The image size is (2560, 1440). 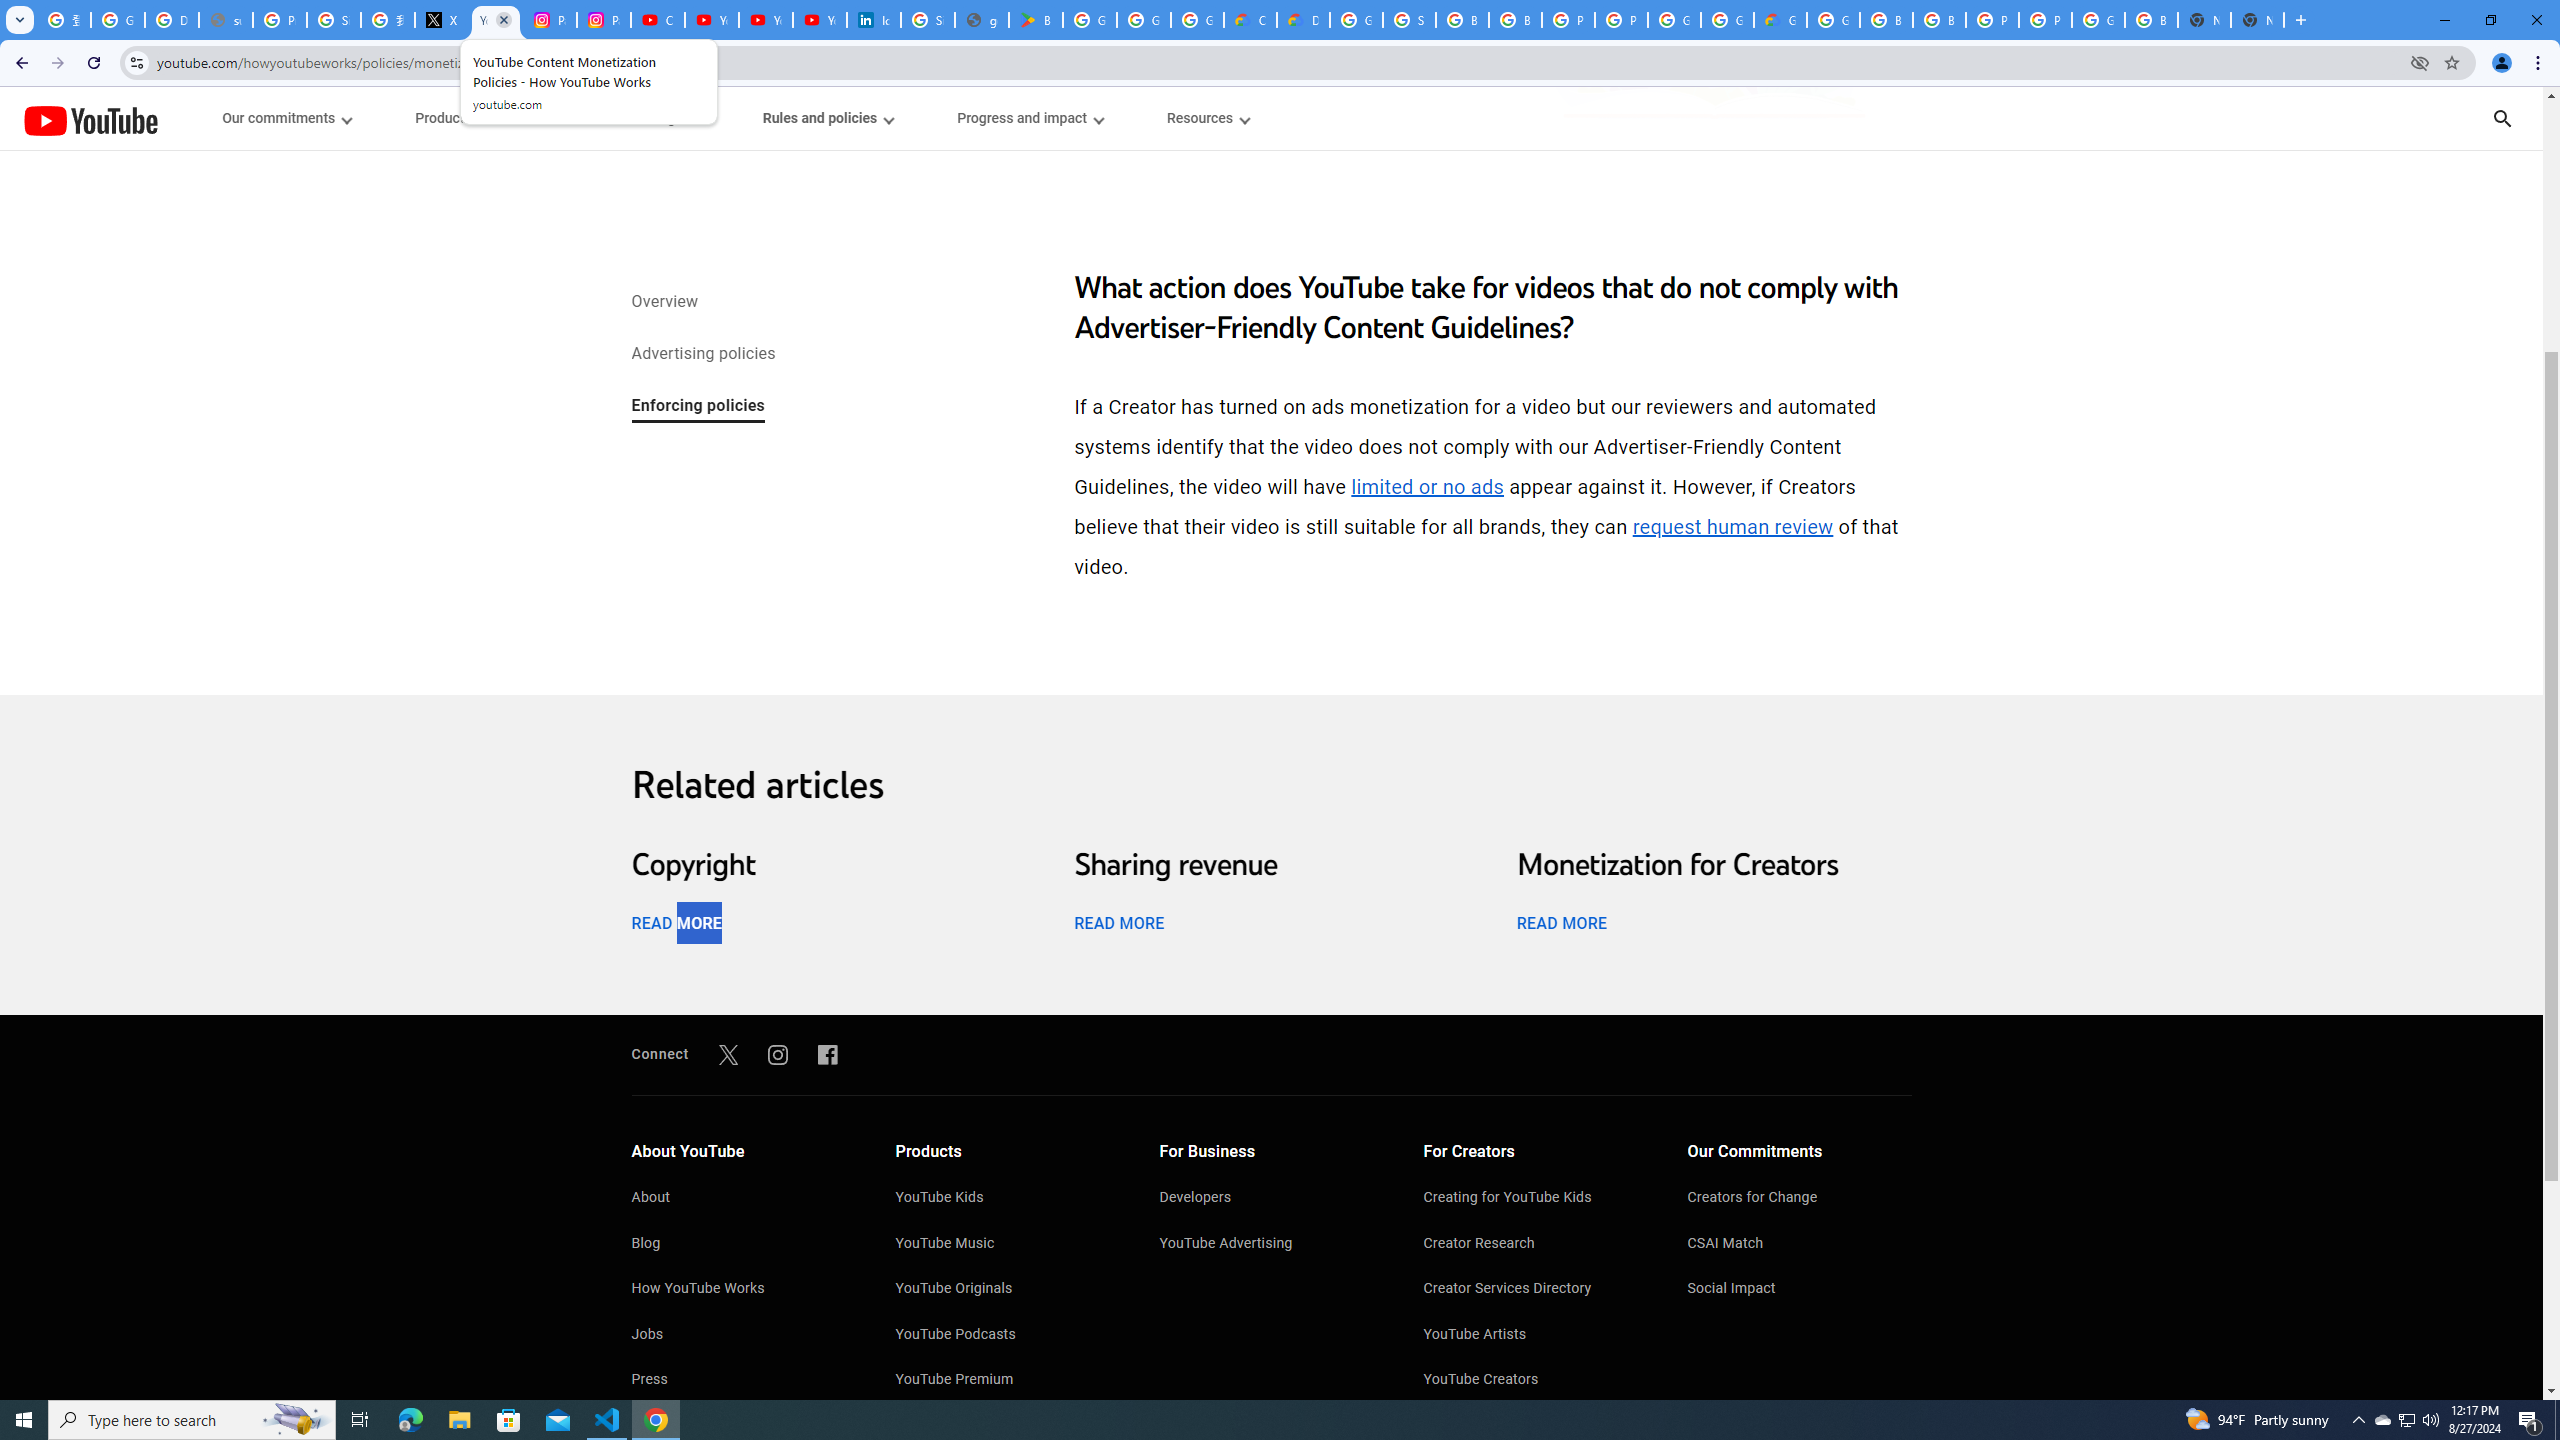 I want to click on support.google.com - Network error, so click(x=225, y=20).